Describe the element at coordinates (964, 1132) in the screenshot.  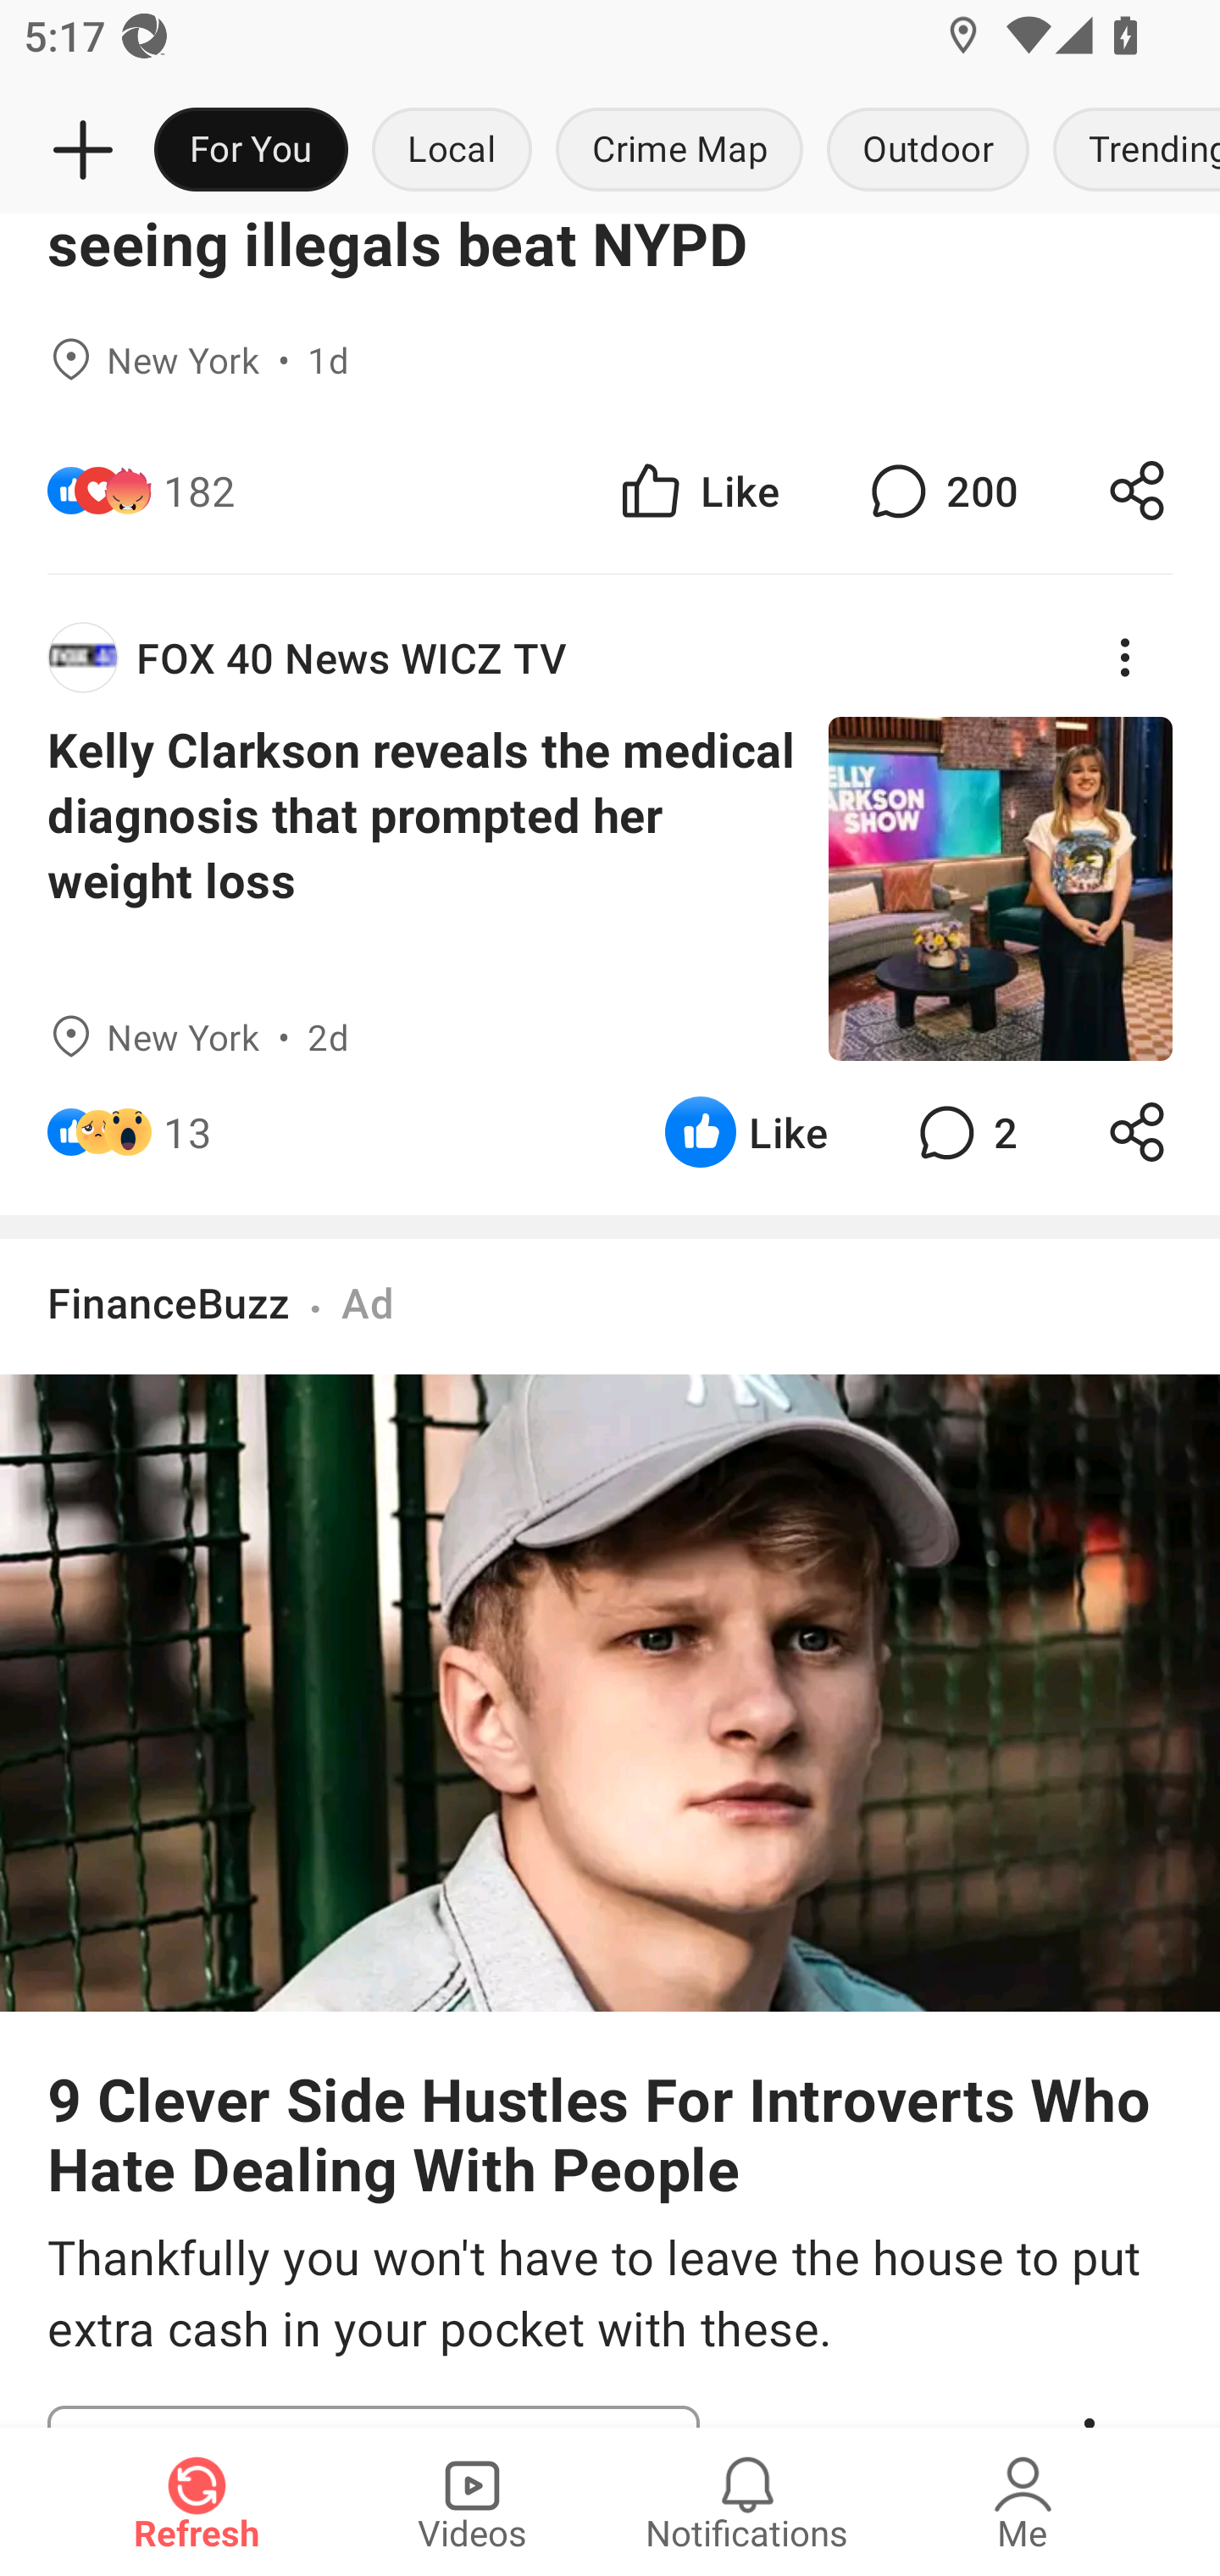
I see `2` at that location.